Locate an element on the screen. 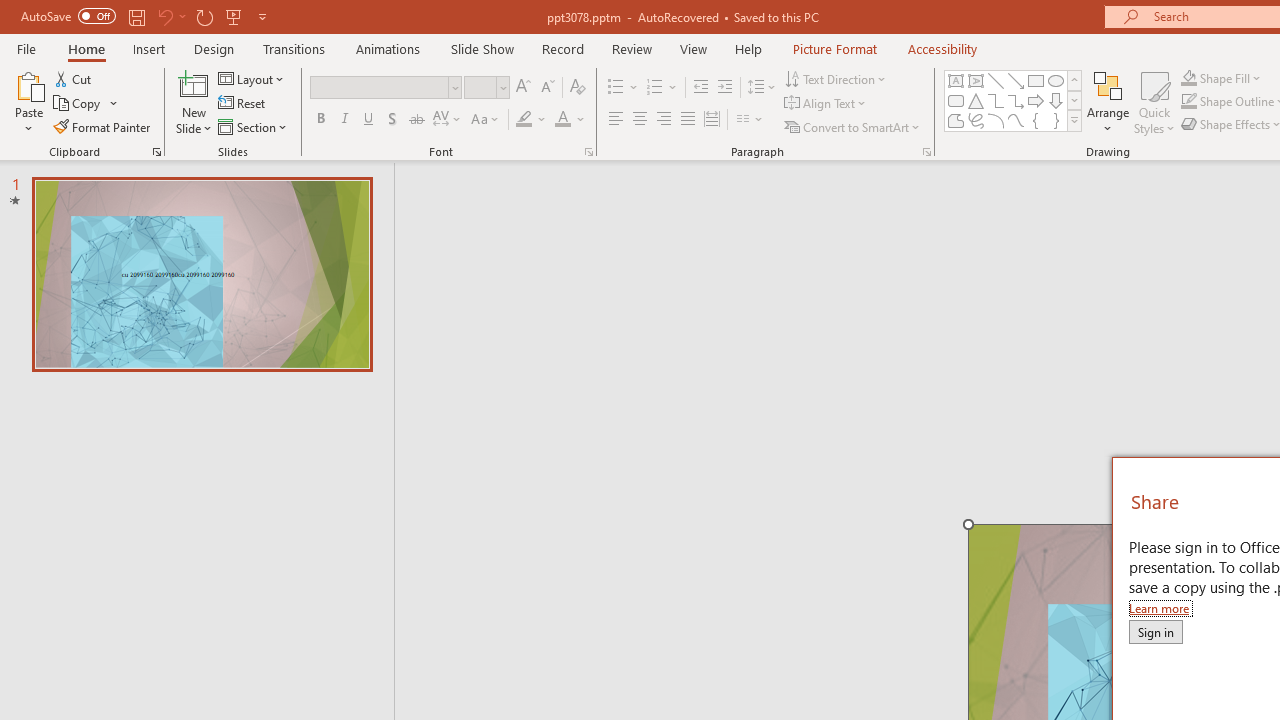 This screenshot has height=720, width=1280. Right Brace is located at coordinates (1056, 120).